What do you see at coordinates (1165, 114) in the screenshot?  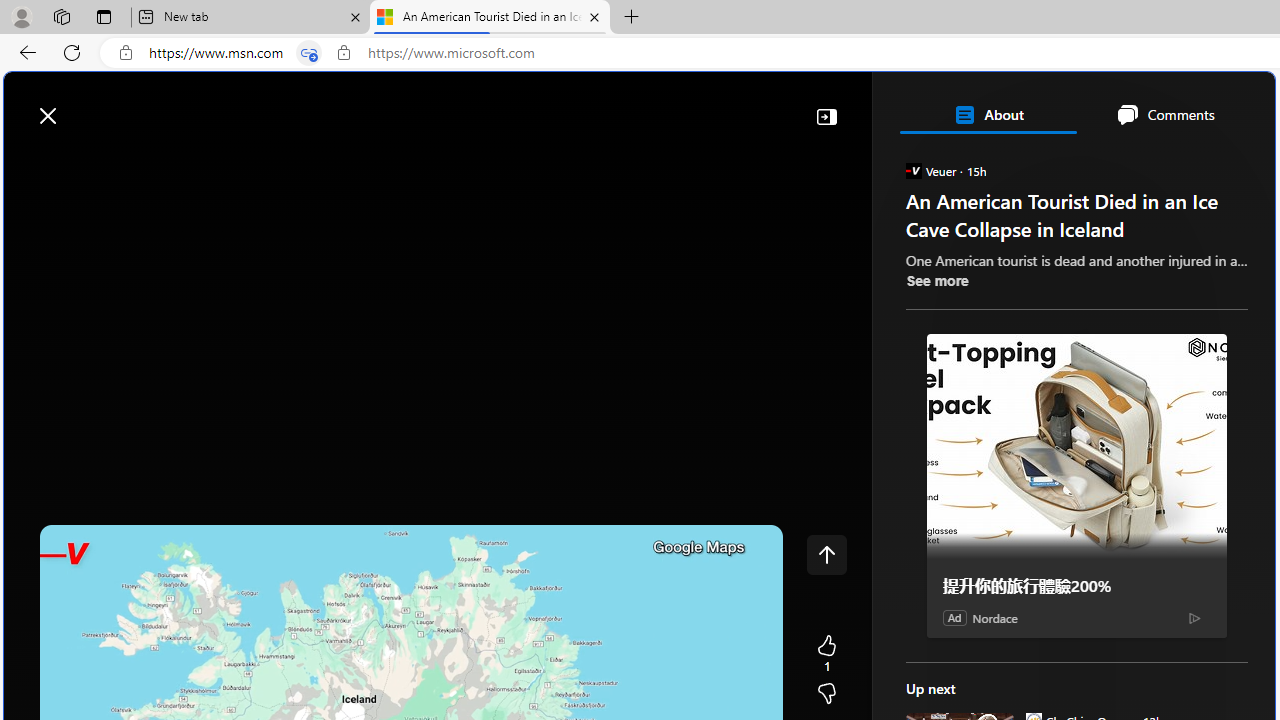 I see `Comments` at bounding box center [1165, 114].